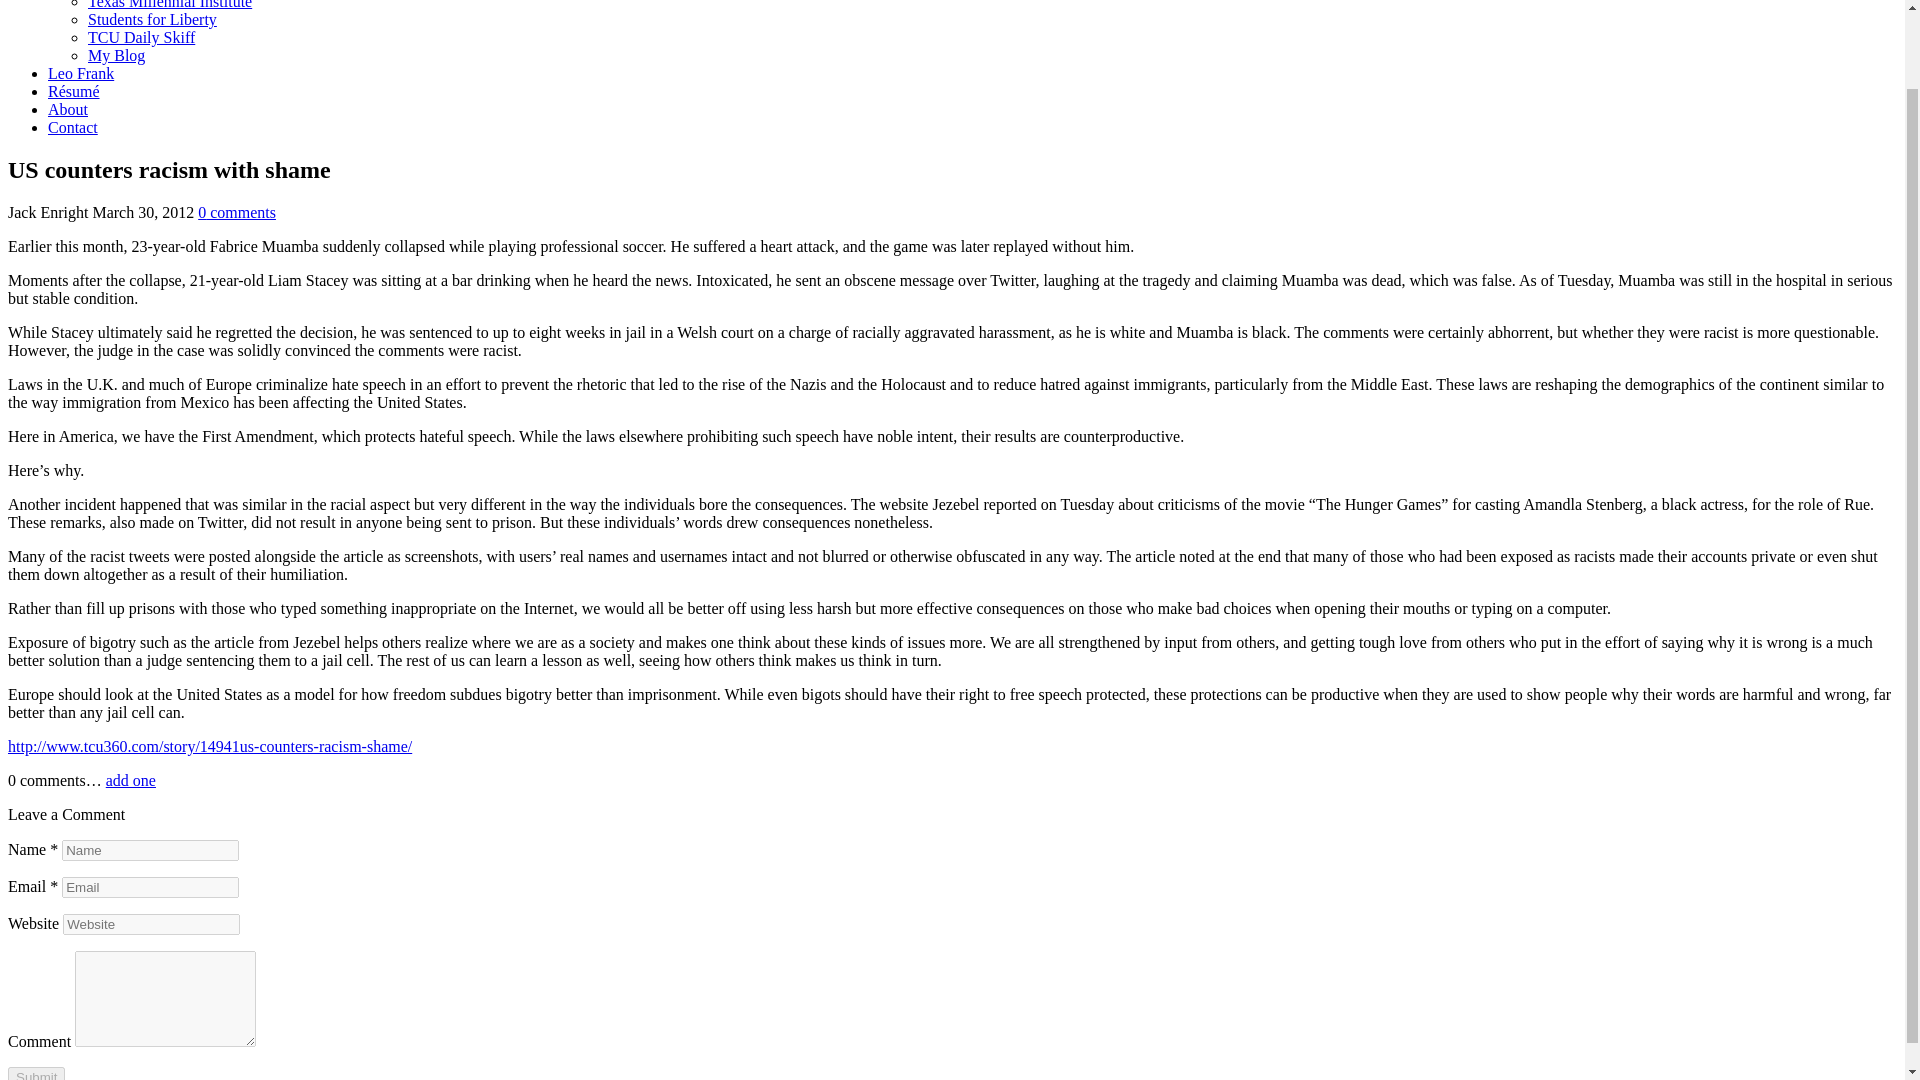  Describe the element at coordinates (142, 212) in the screenshot. I see `2012-03-30` at that location.